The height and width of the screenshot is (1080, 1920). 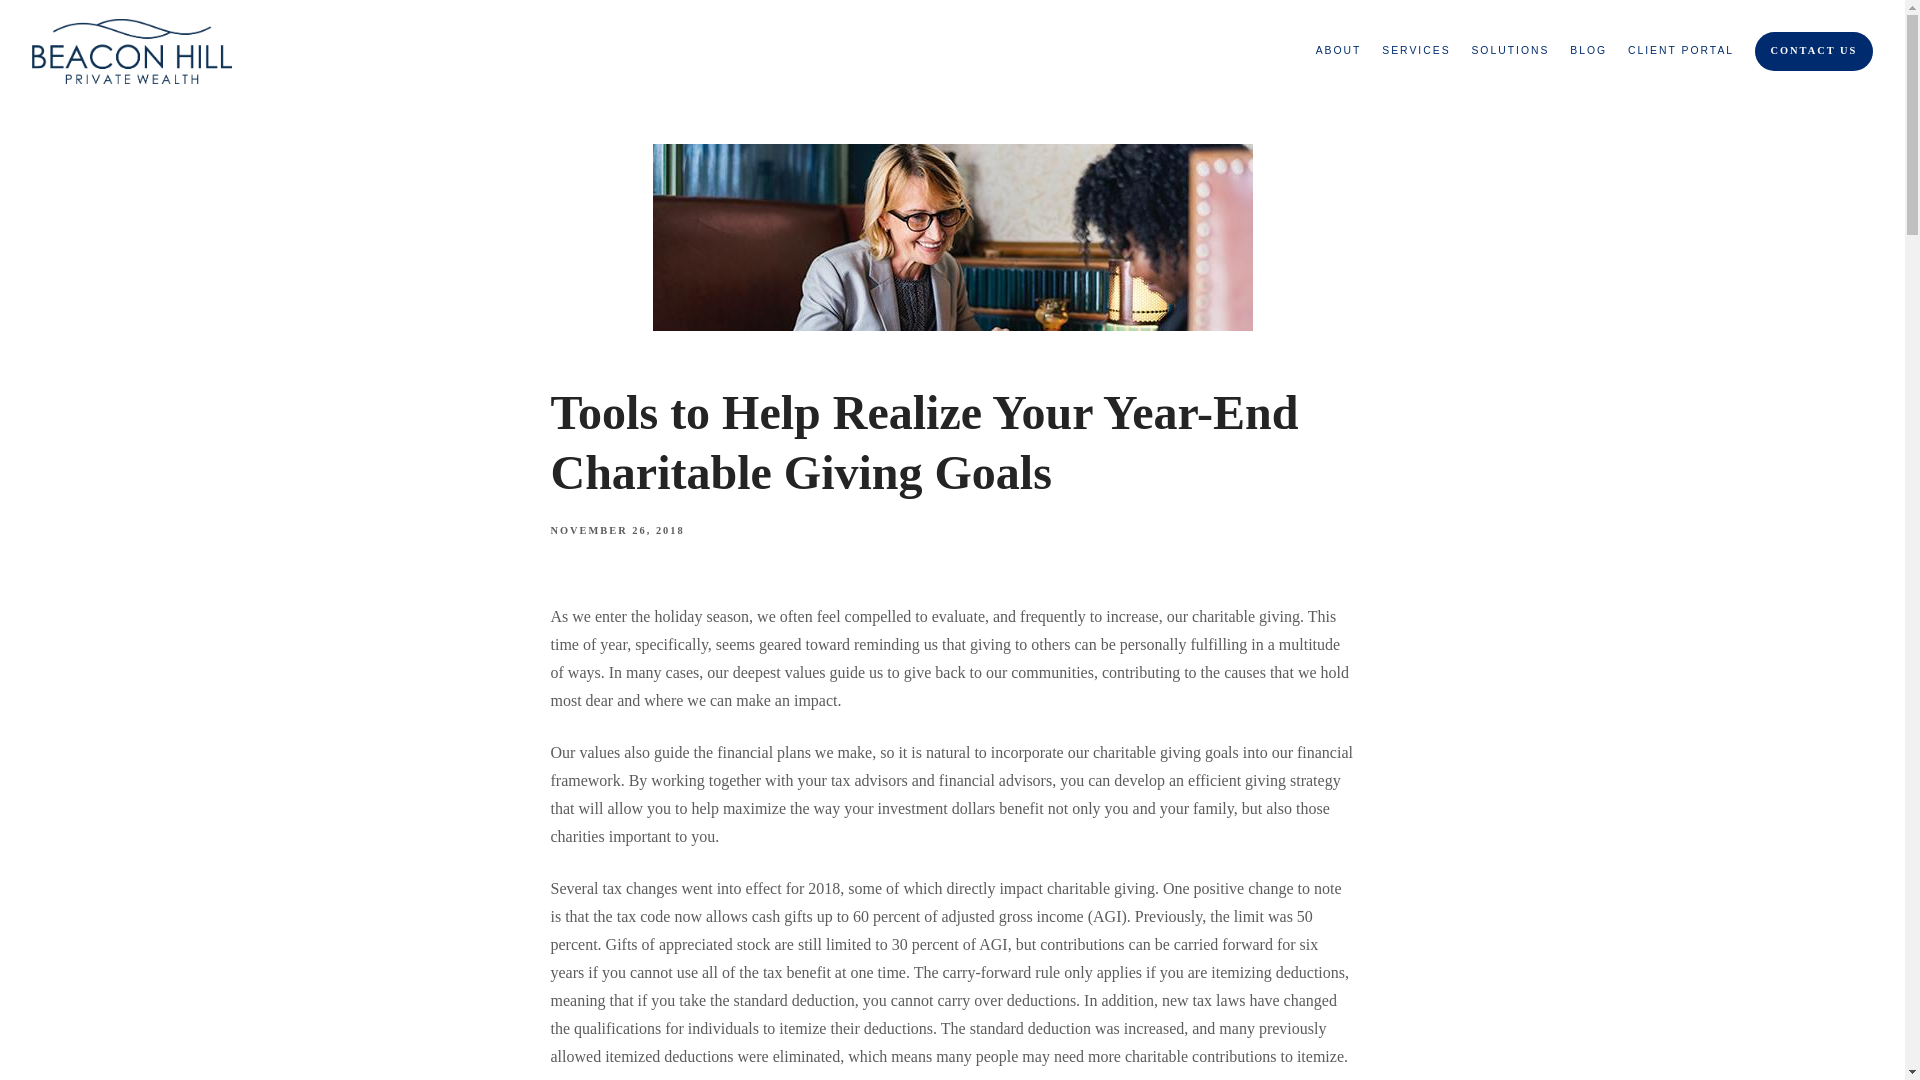 I want to click on SERVICES, so click(x=1416, y=50).